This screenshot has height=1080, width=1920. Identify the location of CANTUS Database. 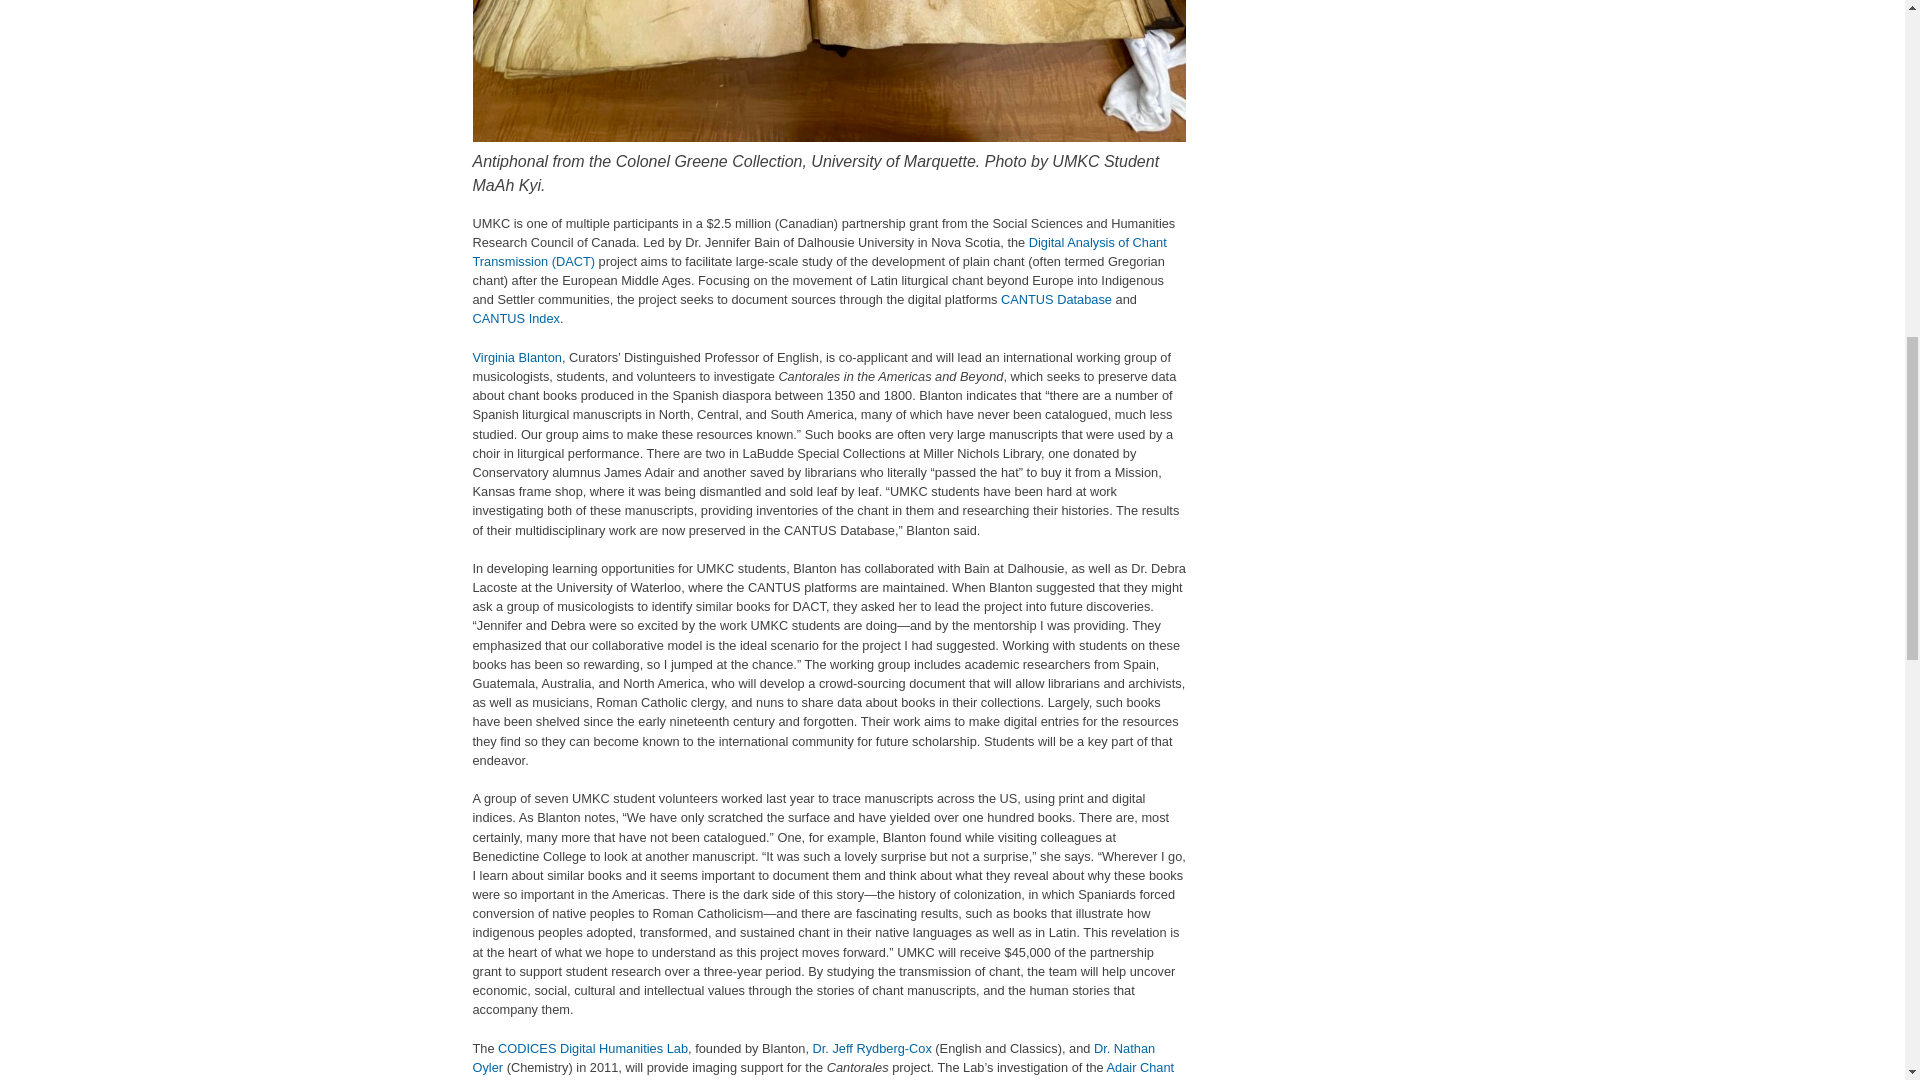
(1056, 298).